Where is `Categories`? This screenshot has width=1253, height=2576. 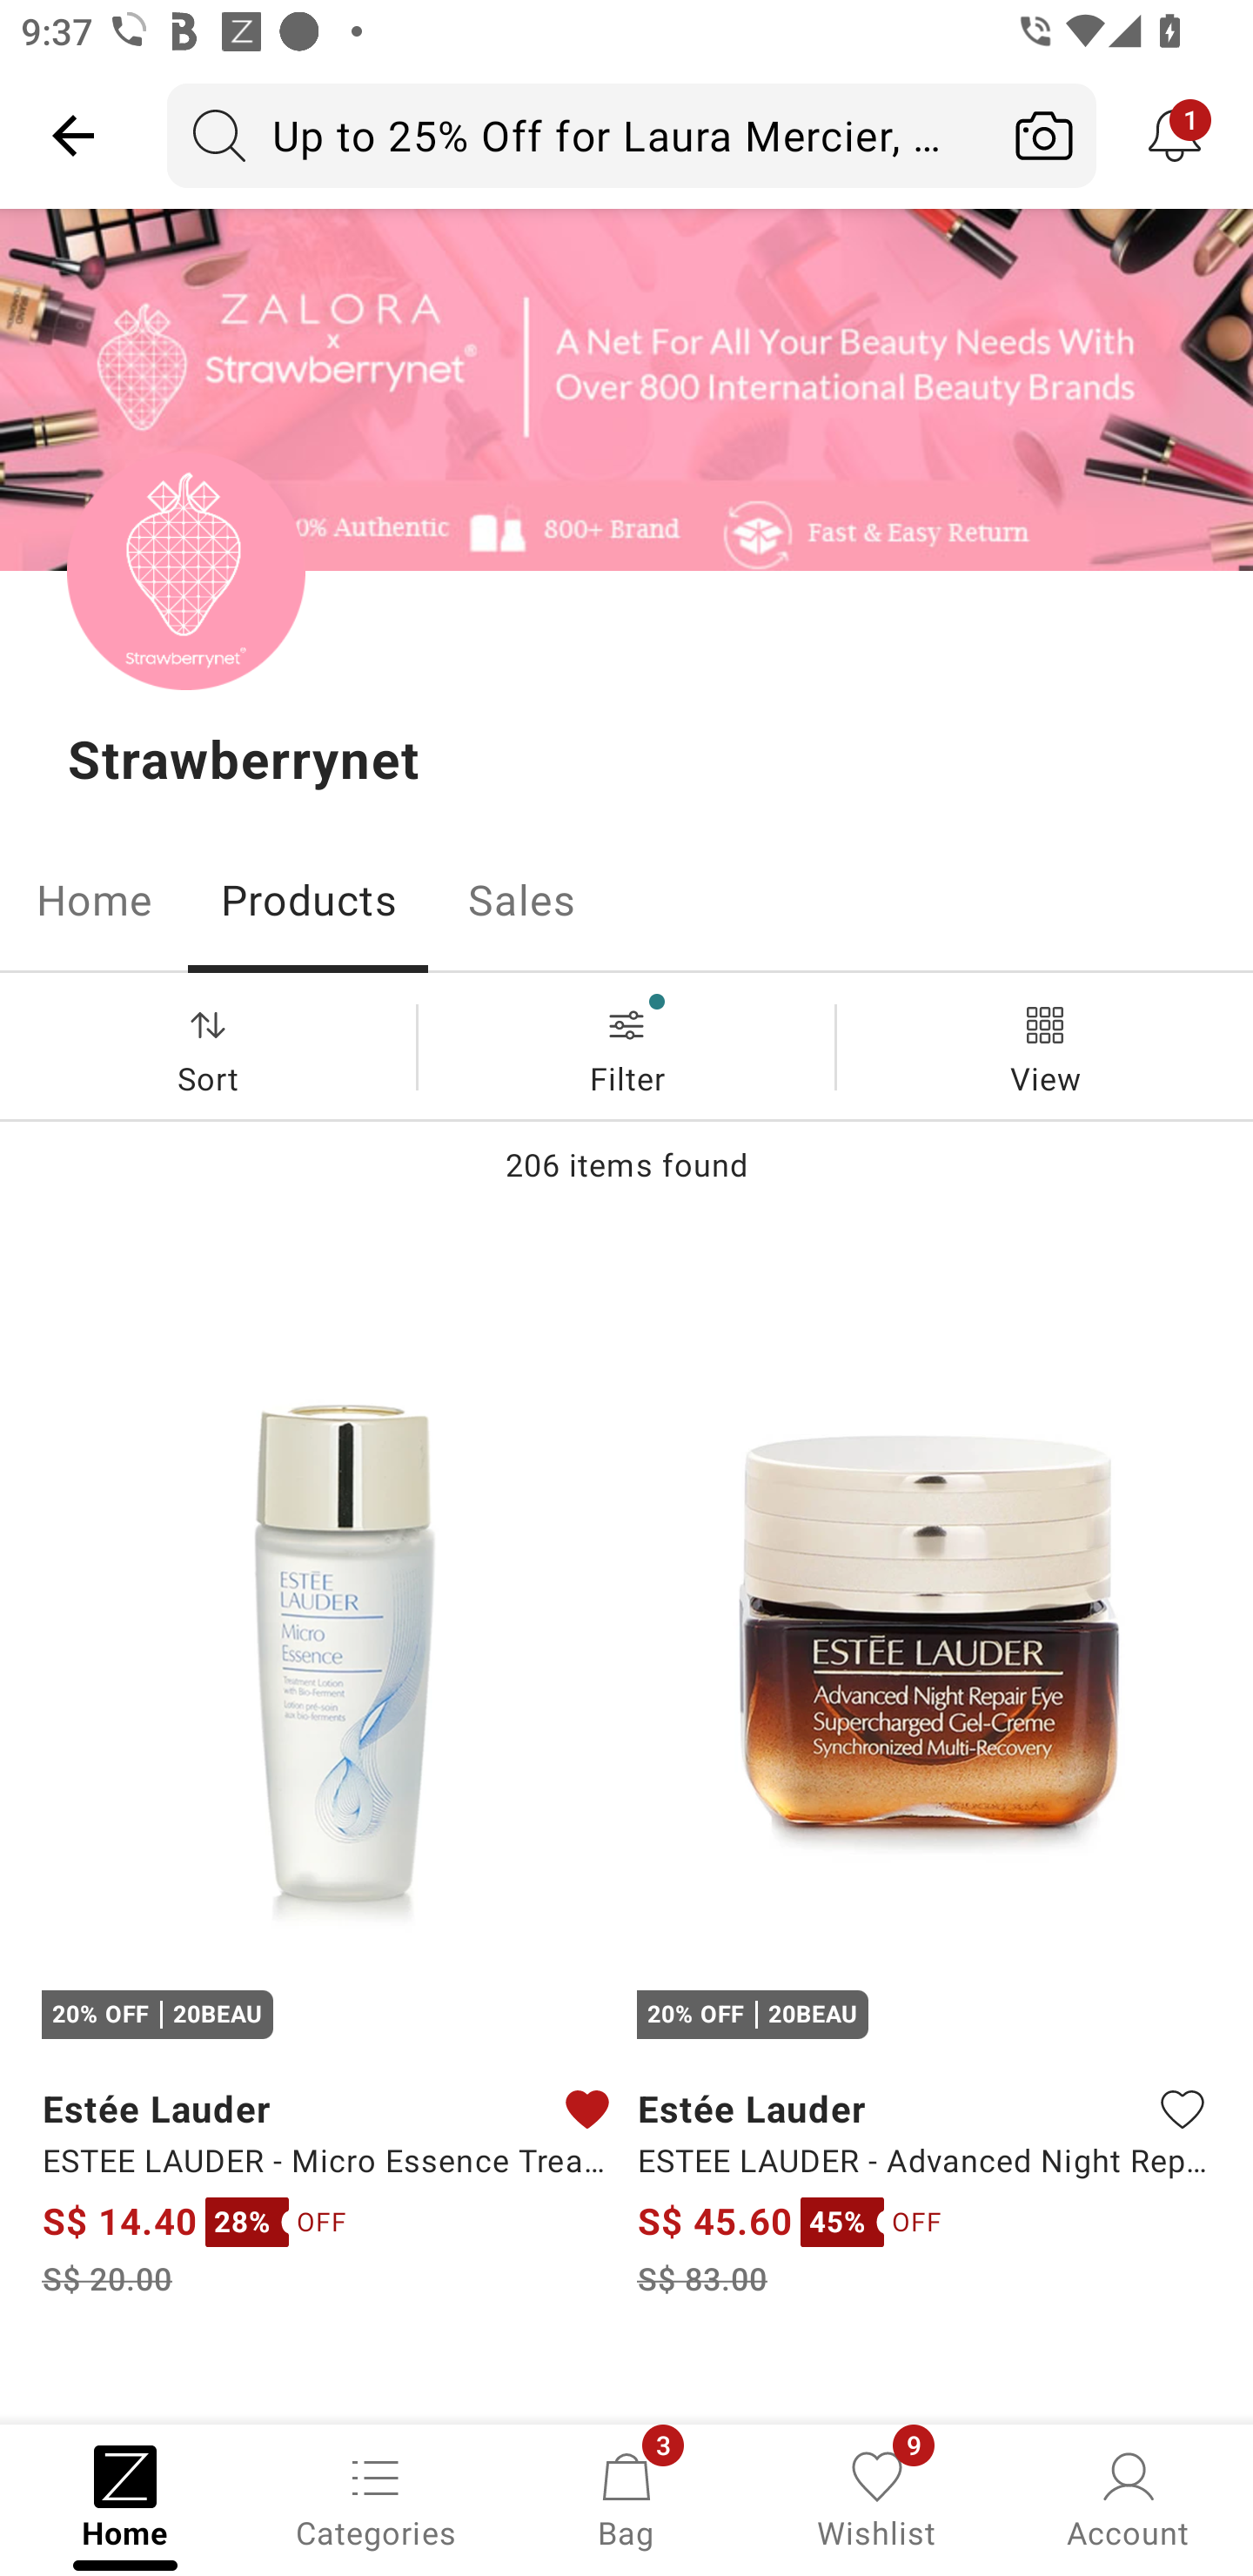
Categories is located at coordinates (376, 2498).